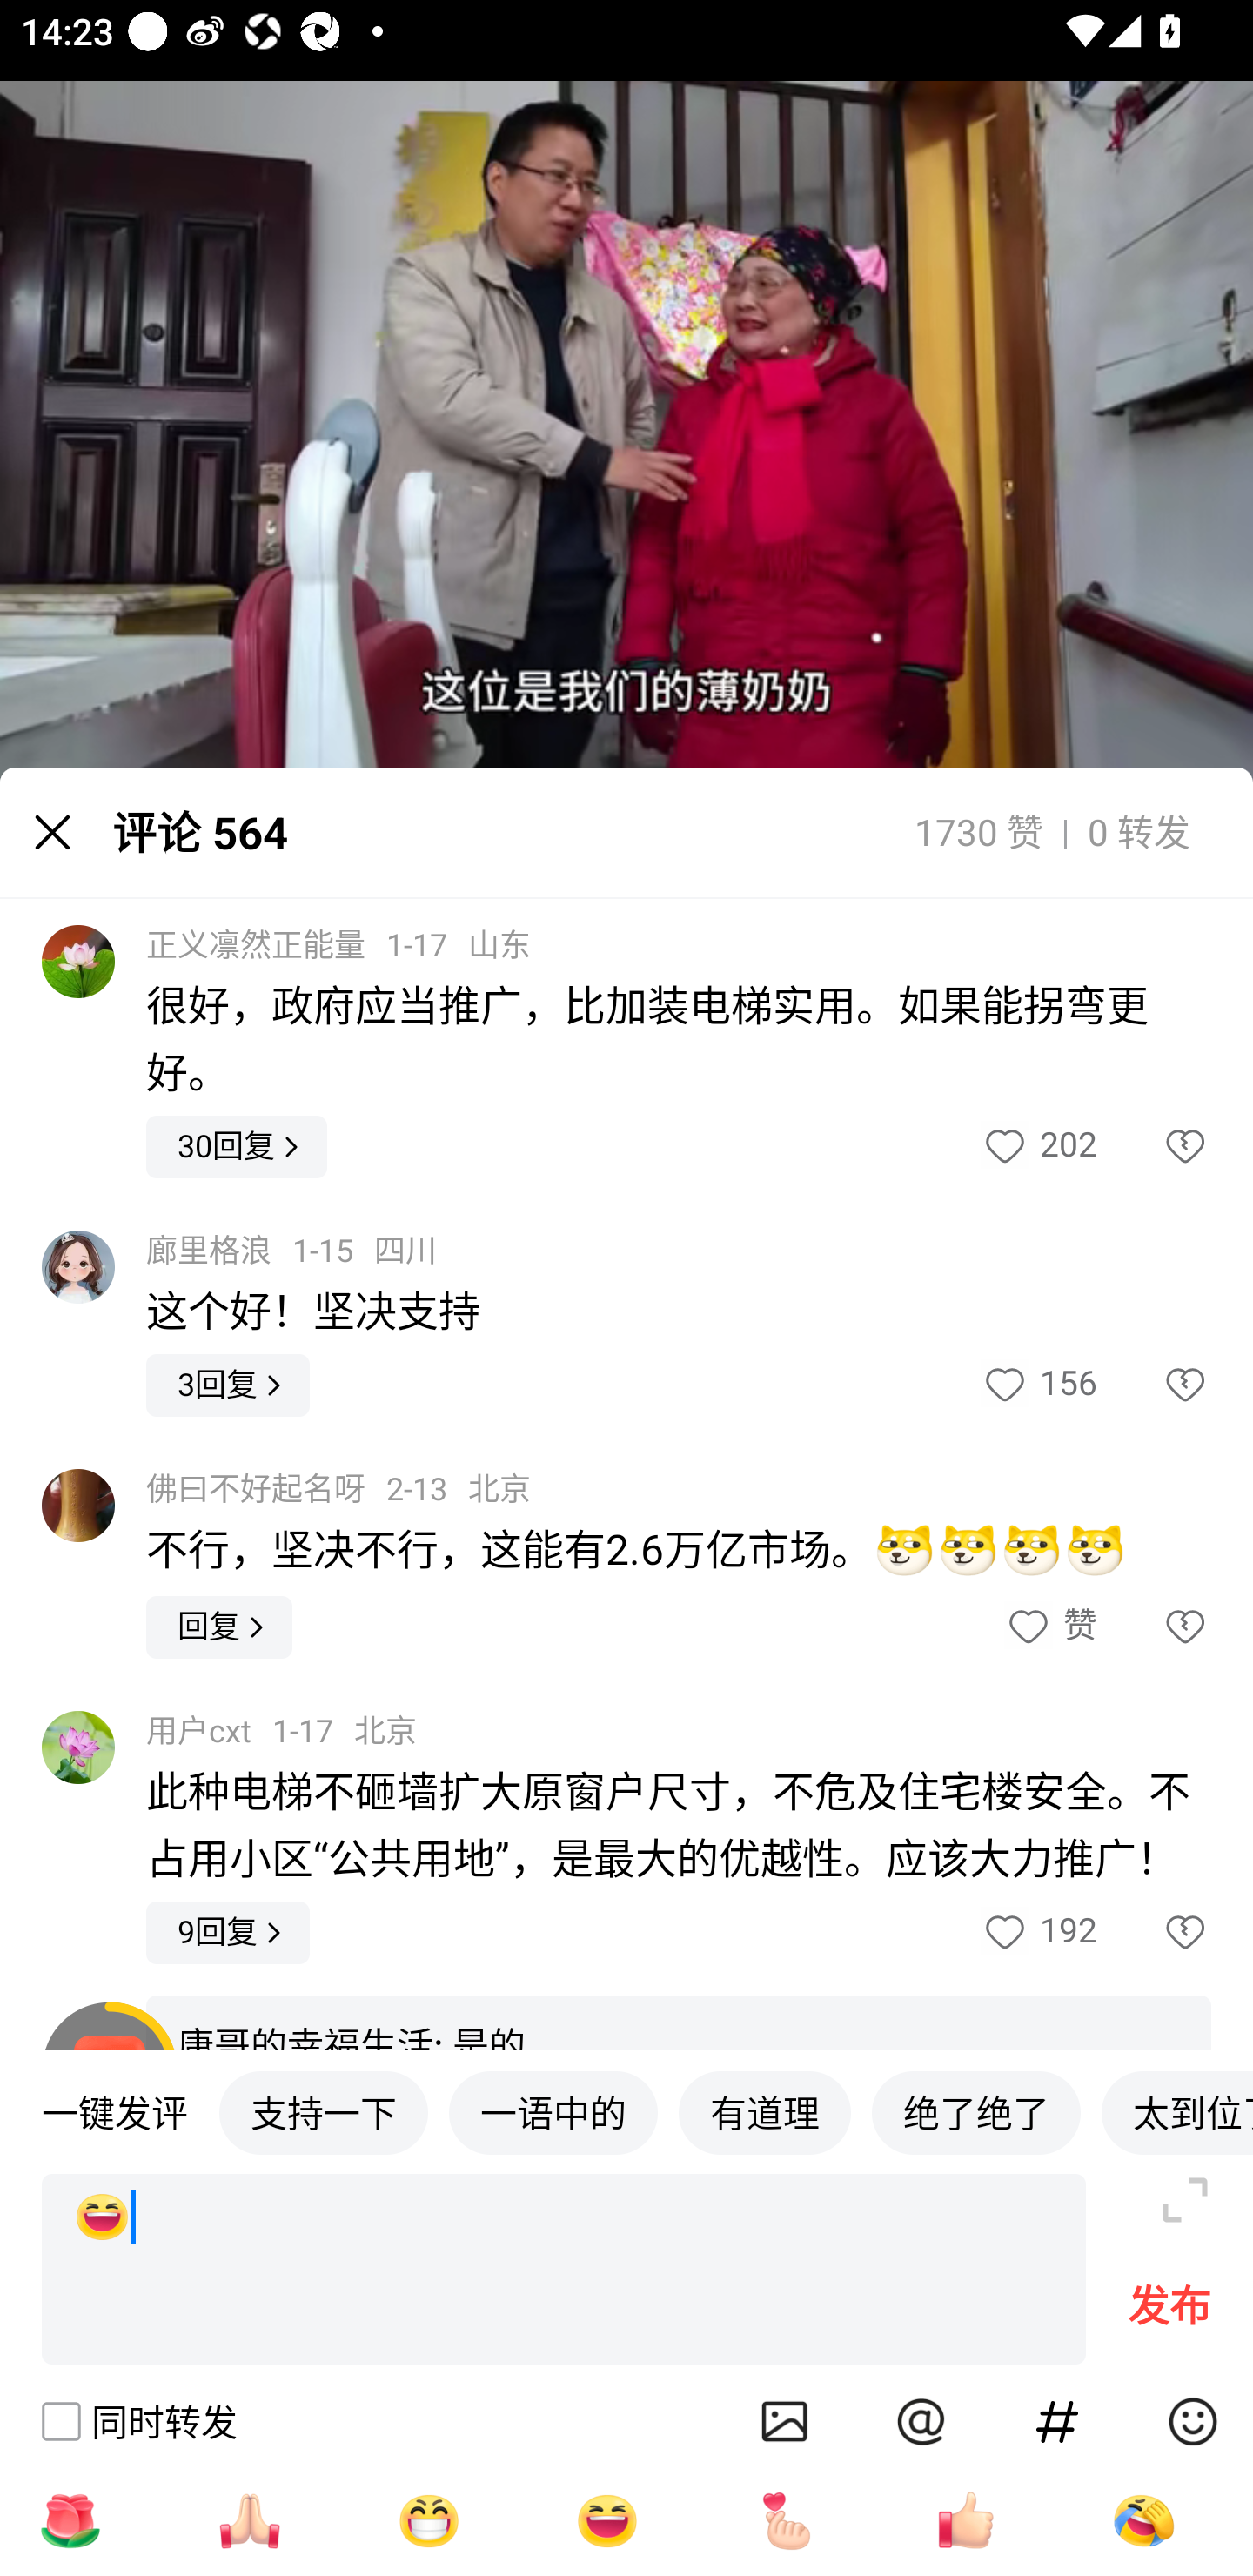  I want to click on 相册, so click(785, 2421).